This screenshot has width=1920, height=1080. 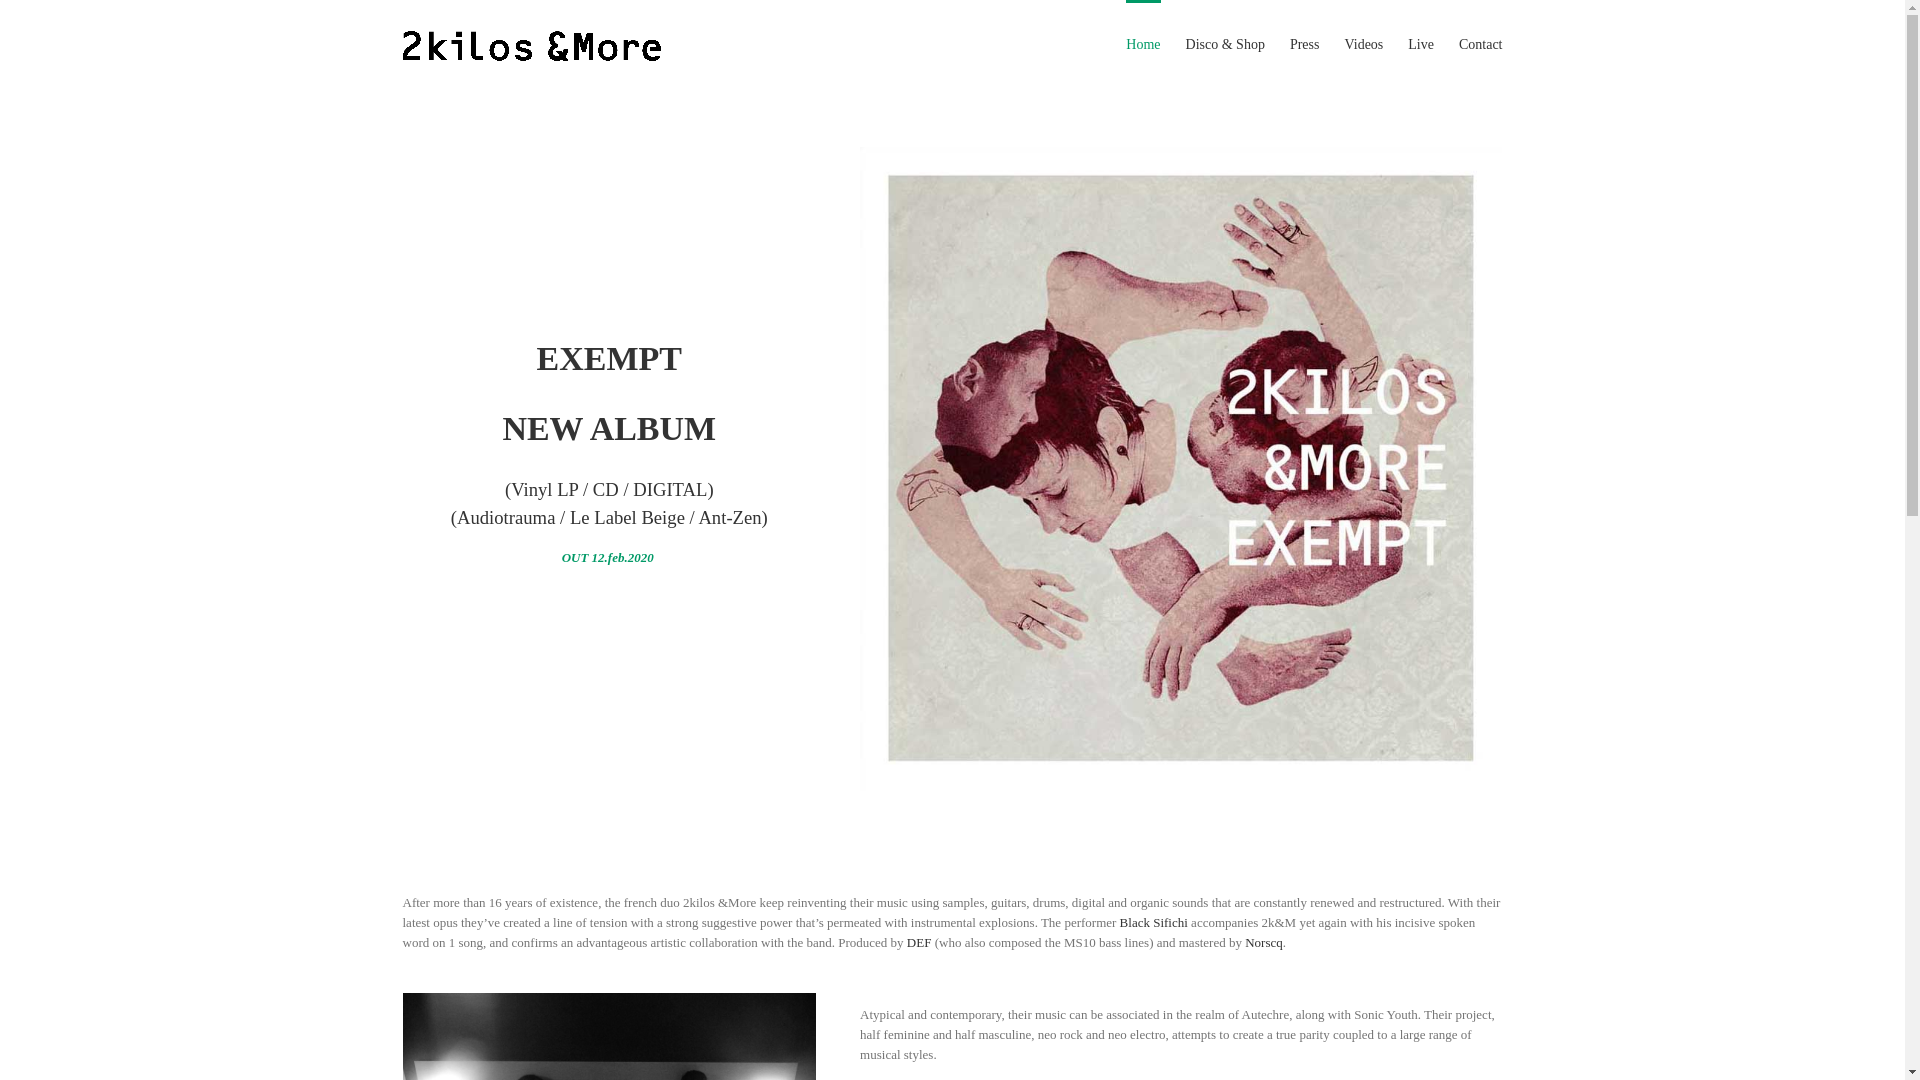 I want to click on Videos, so click(x=1364, y=43).